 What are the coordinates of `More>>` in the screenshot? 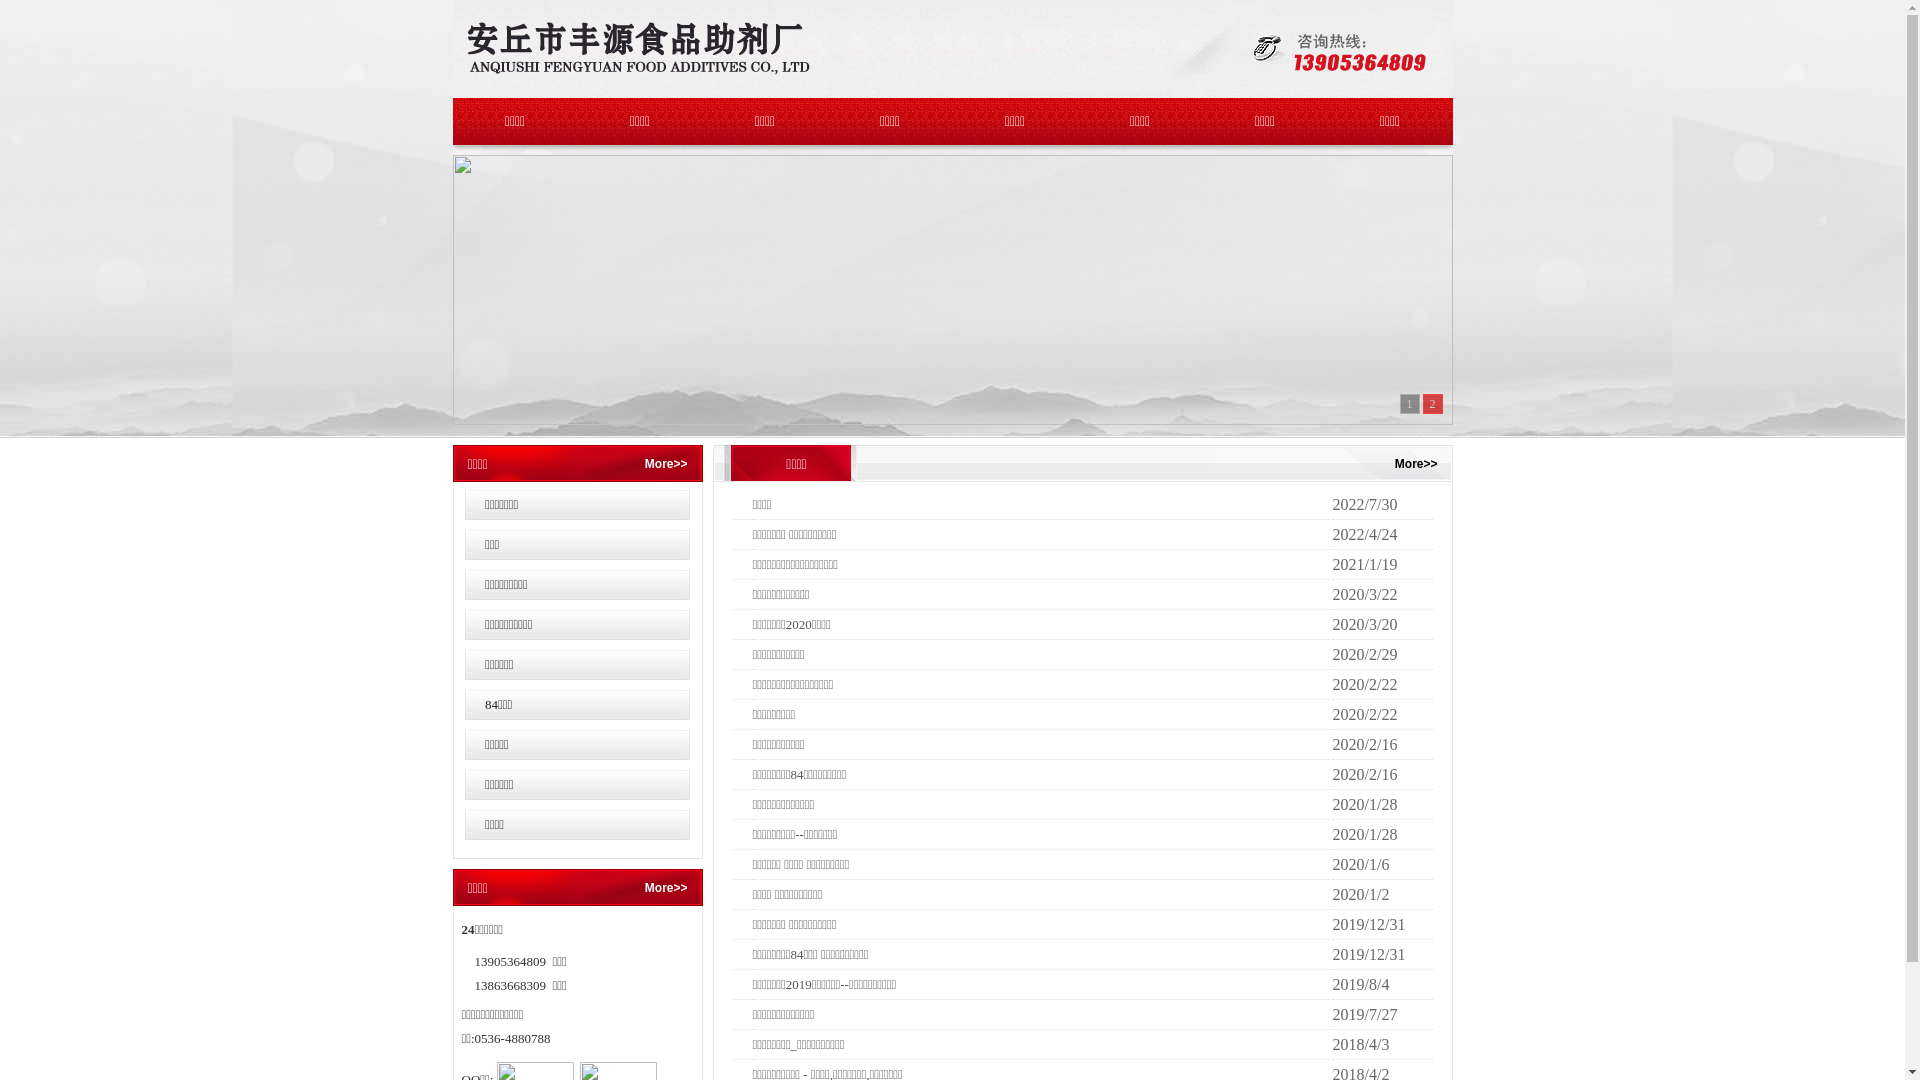 It's located at (666, 886).